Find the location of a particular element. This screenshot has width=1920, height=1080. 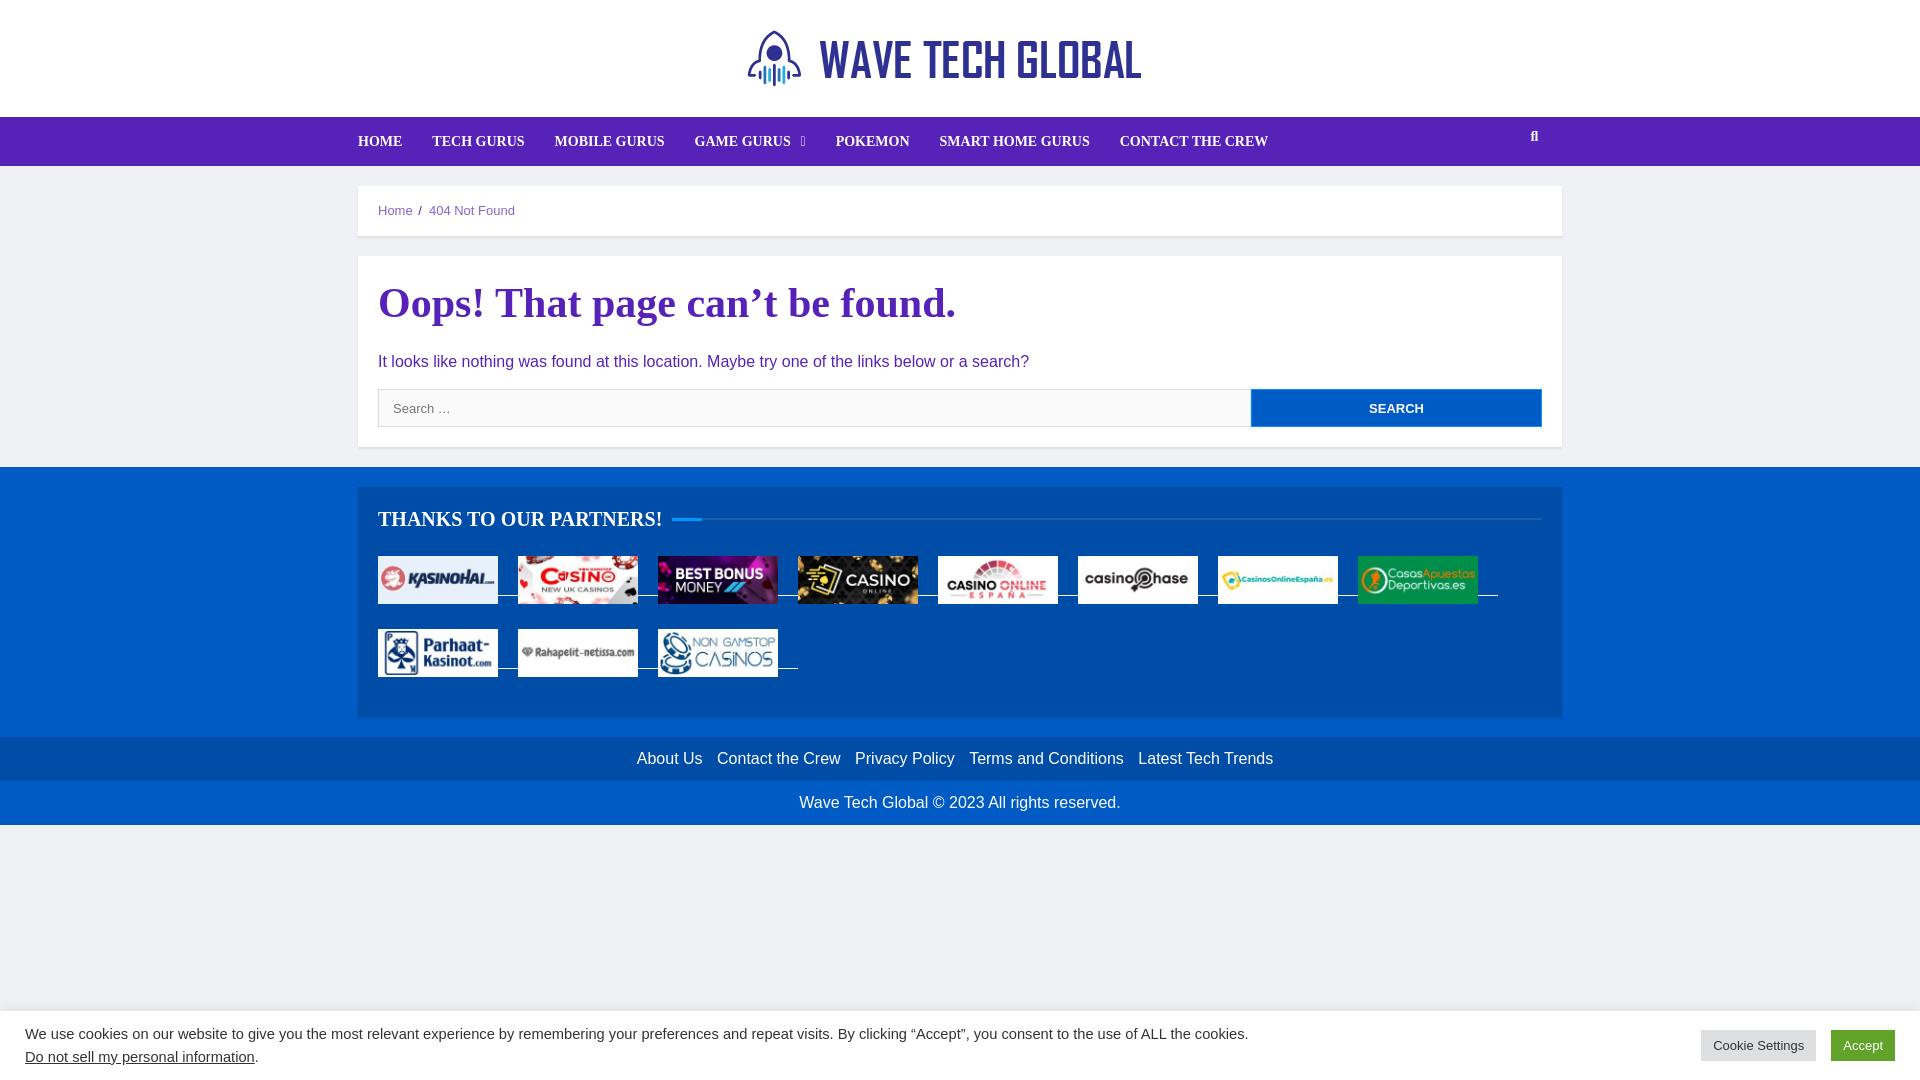

Search is located at coordinates (609, 141).